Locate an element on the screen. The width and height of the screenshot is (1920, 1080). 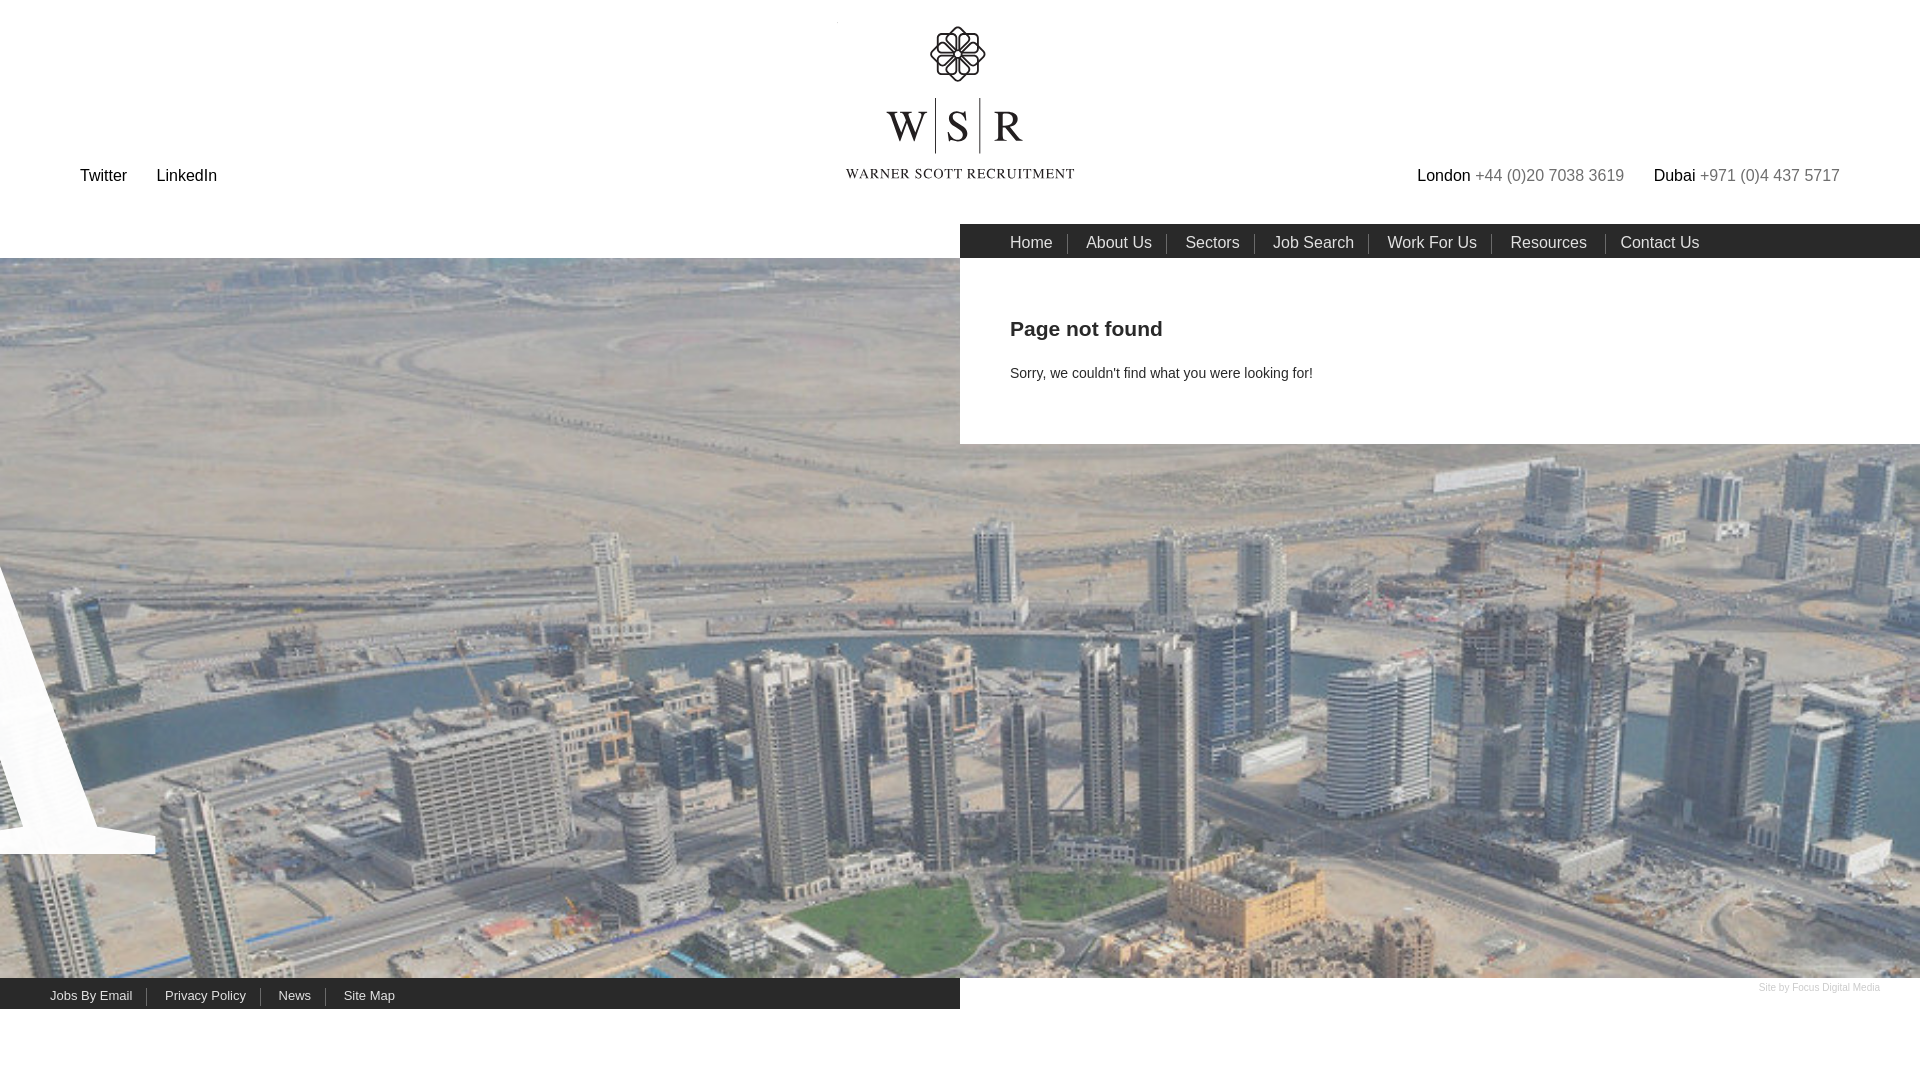
LinkedIn is located at coordinates (188, 175).